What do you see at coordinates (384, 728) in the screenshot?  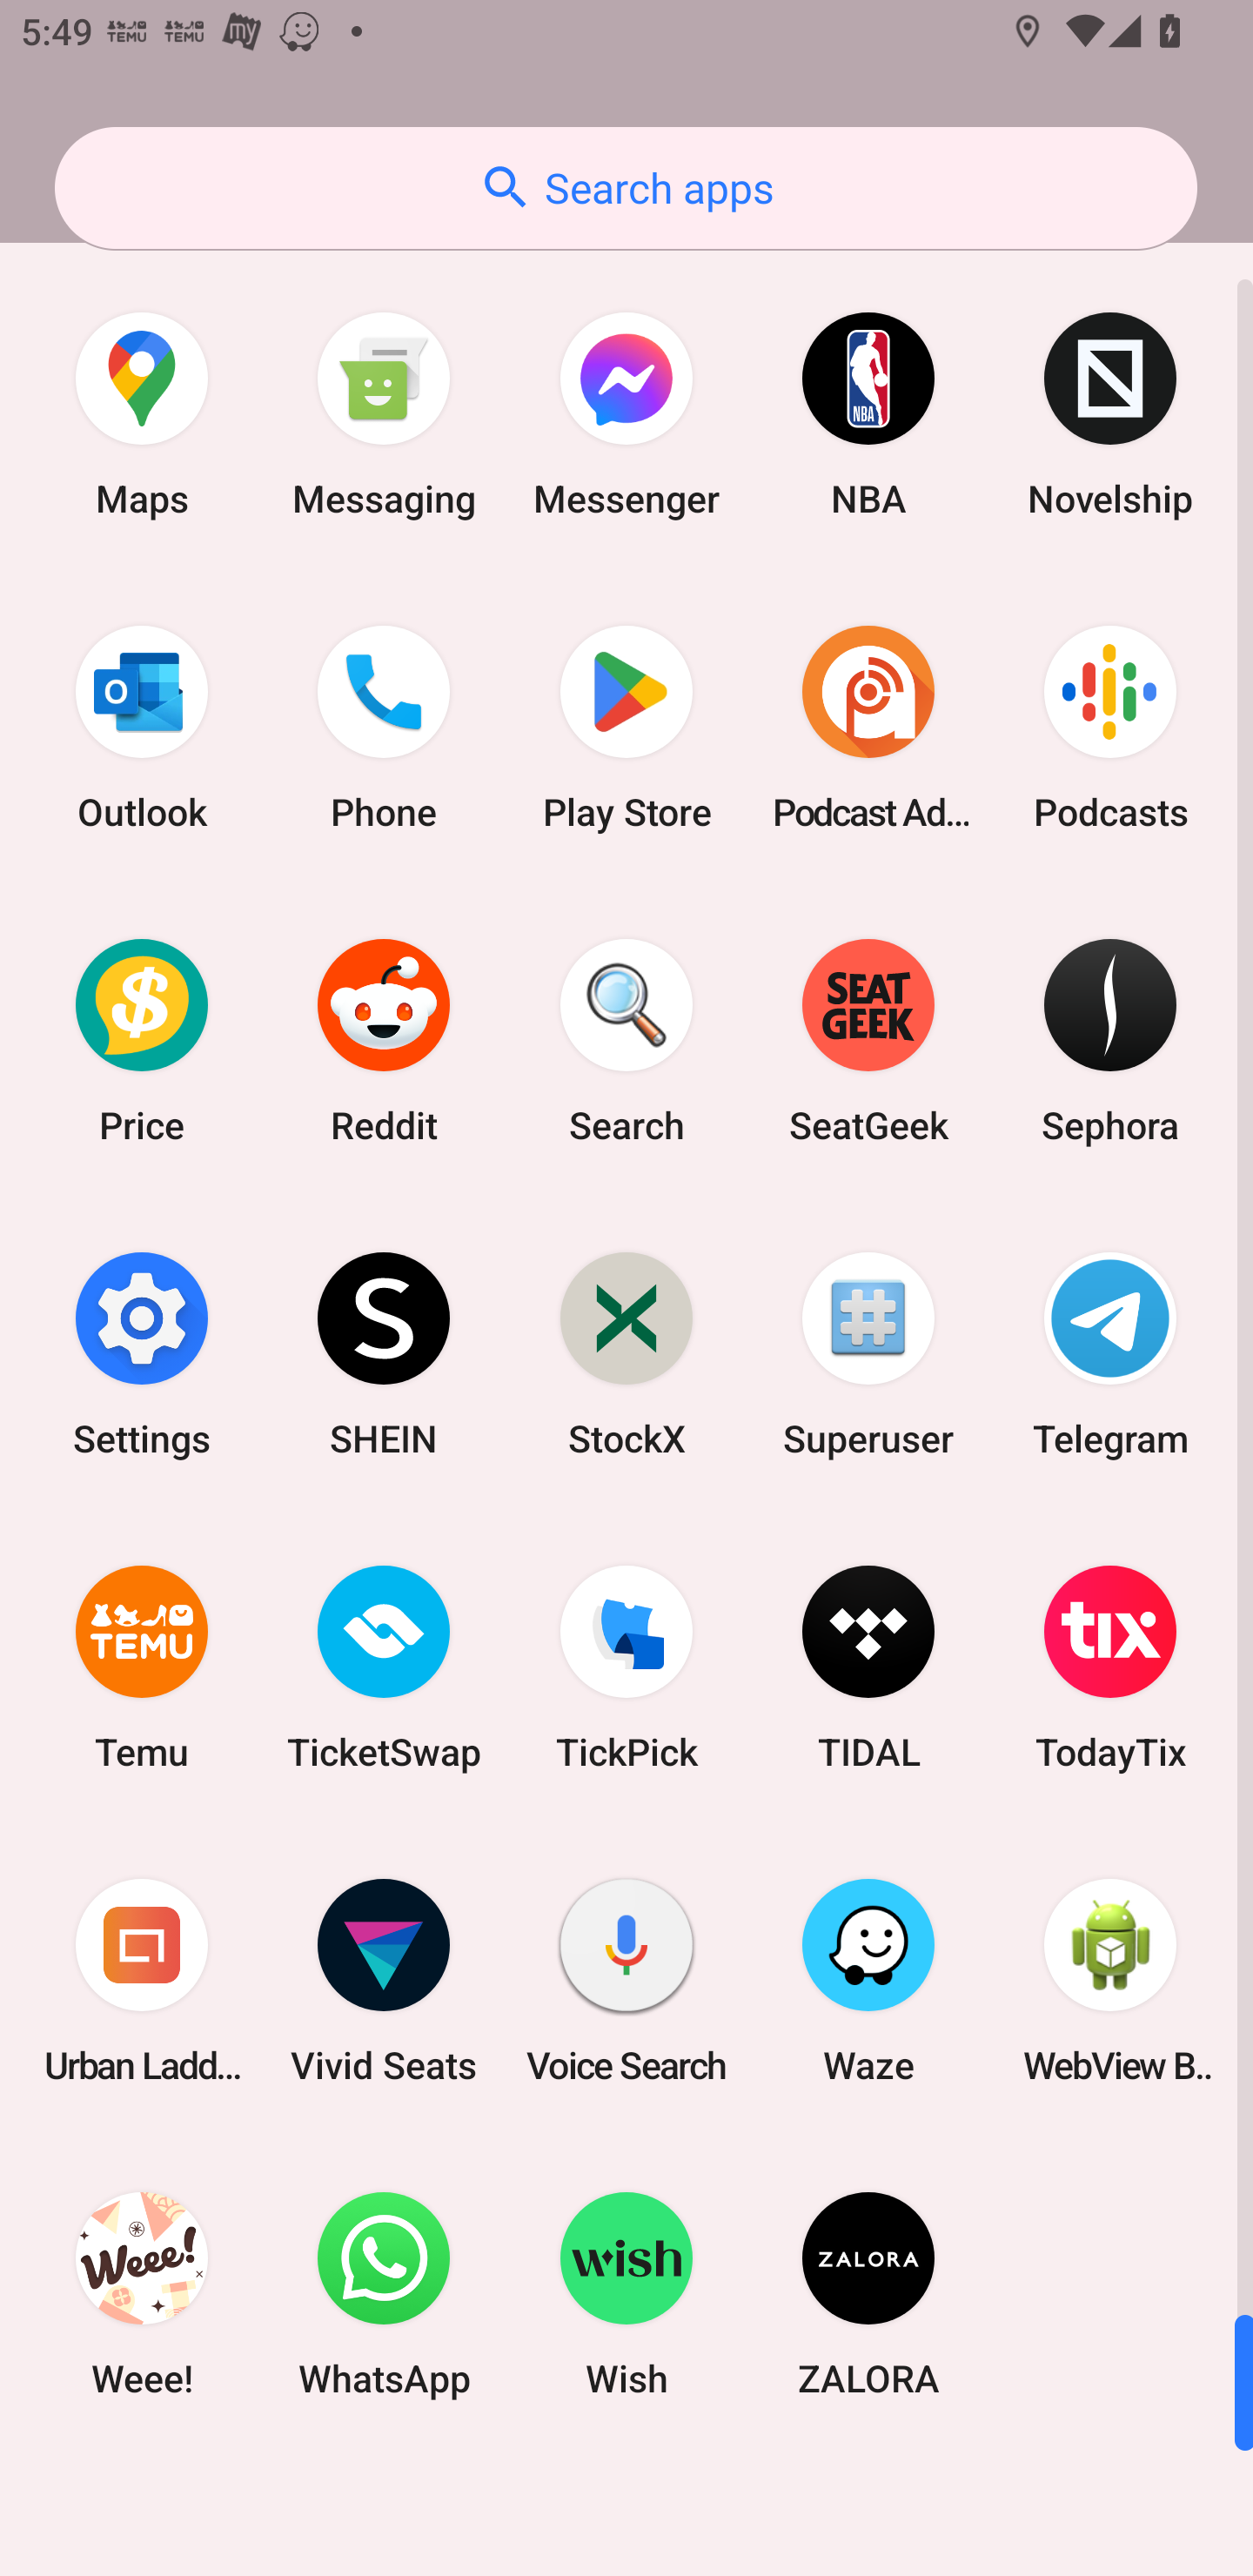 I see `Phone` at bounding box center [384, 728].